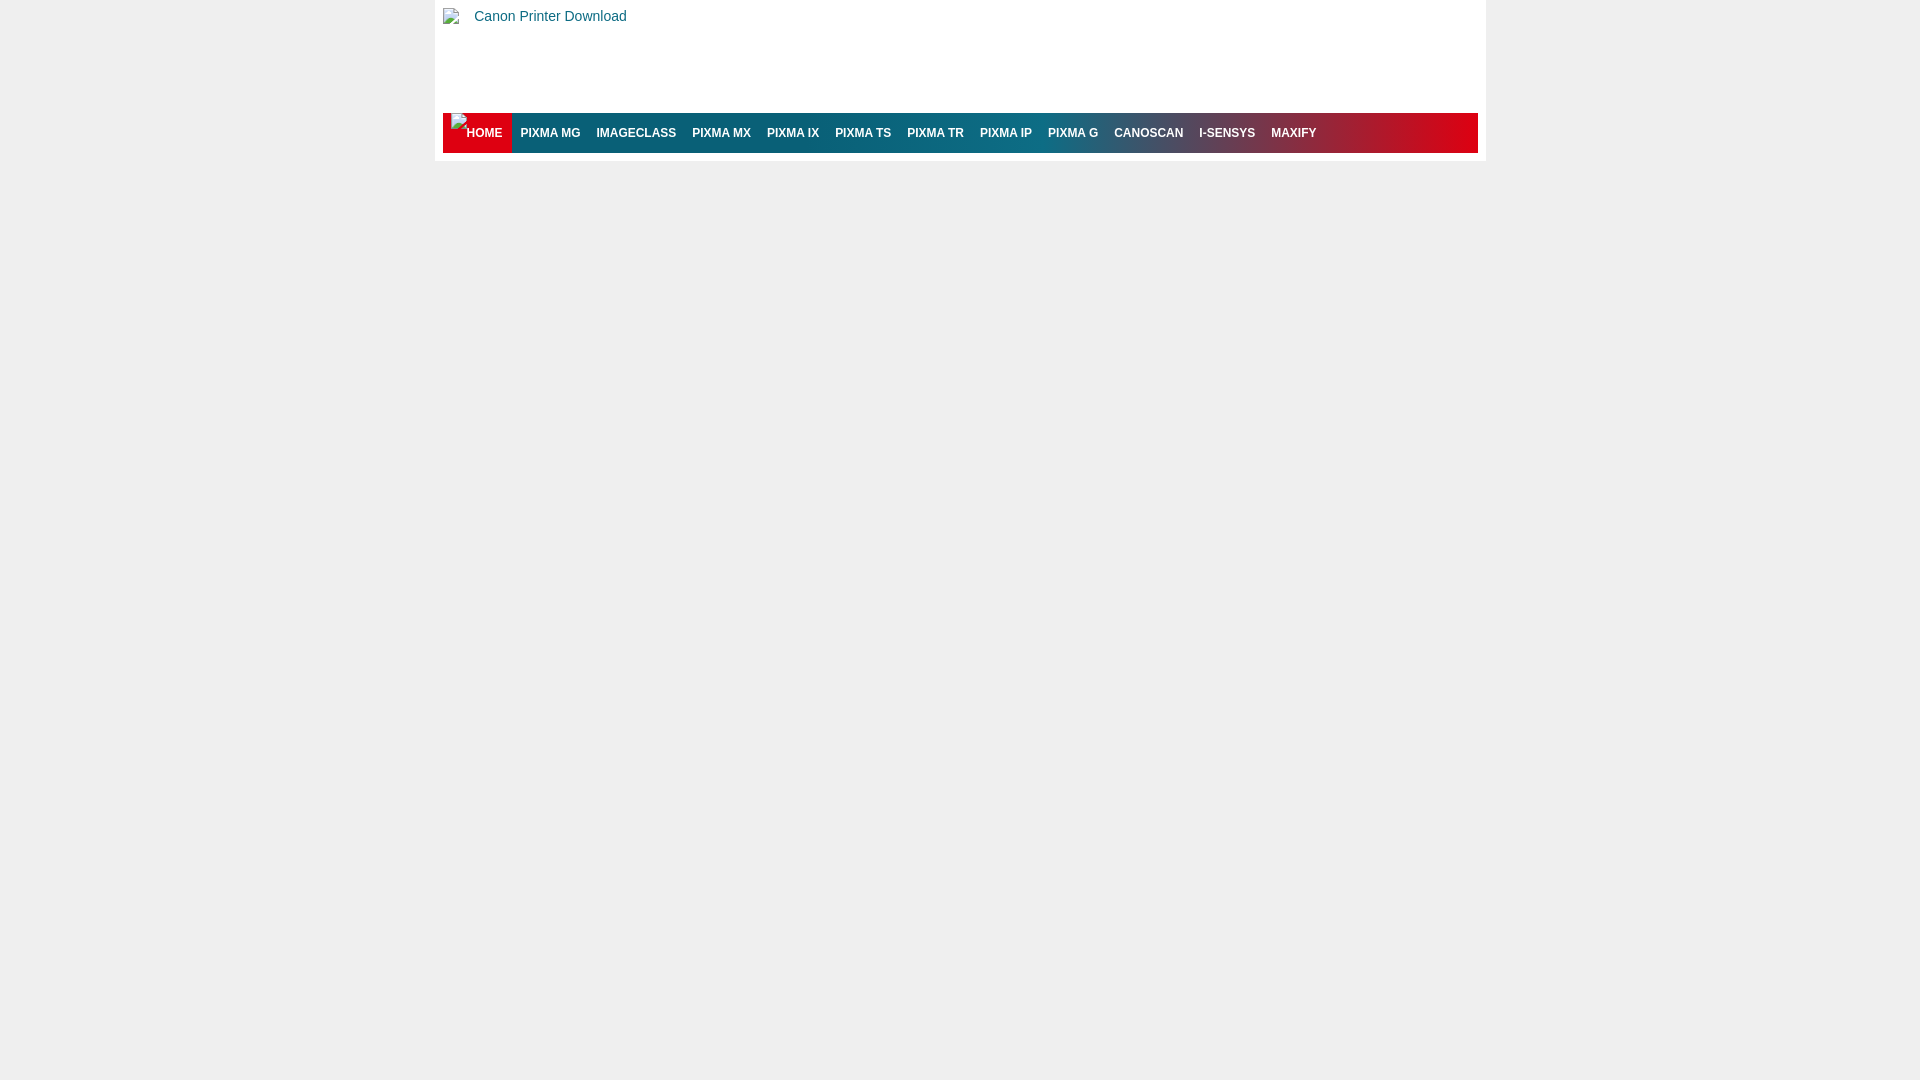  Describe the element at coordinates (635, 133) in the screenshot. I see `IMAGECLASS` at that location.